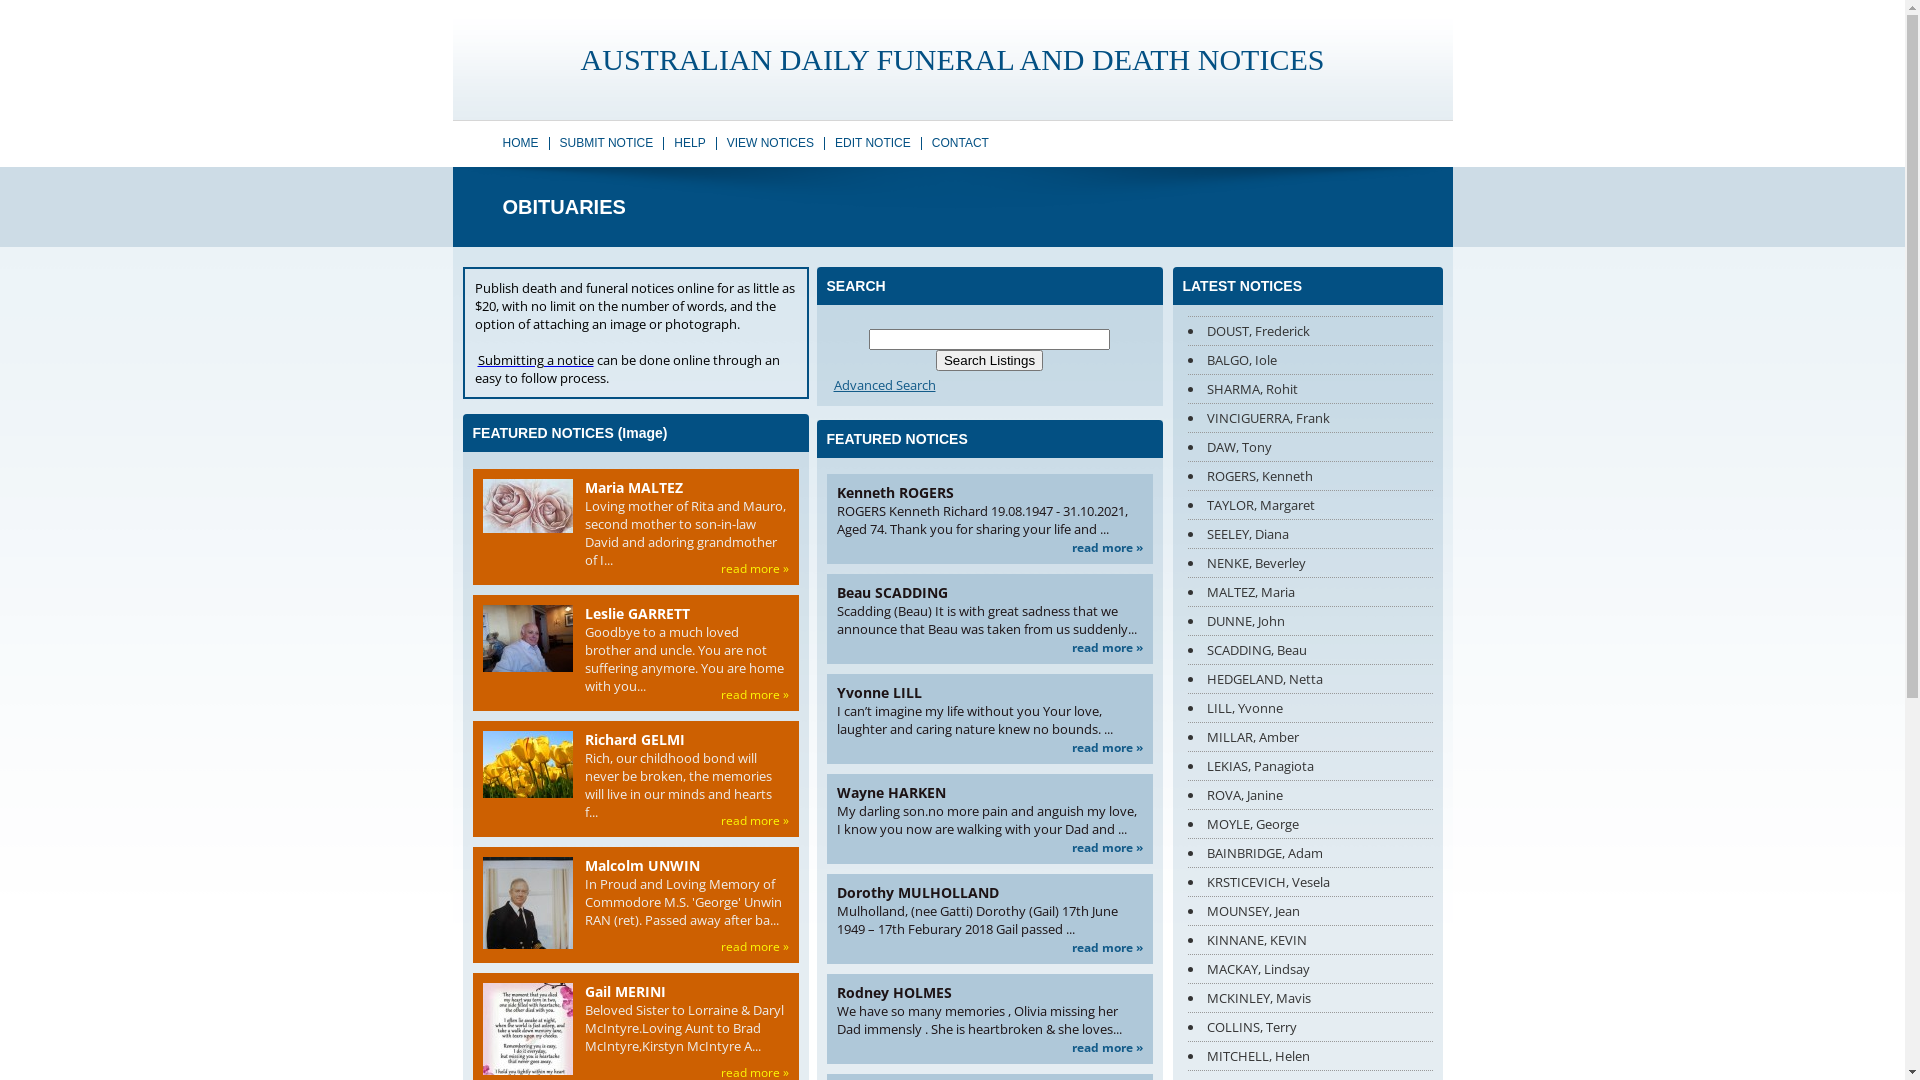  What do you see at coordinates (1247, 534) in the screenshot?
I see `SEELEY, Diana` at bounding box center [1247, 534].